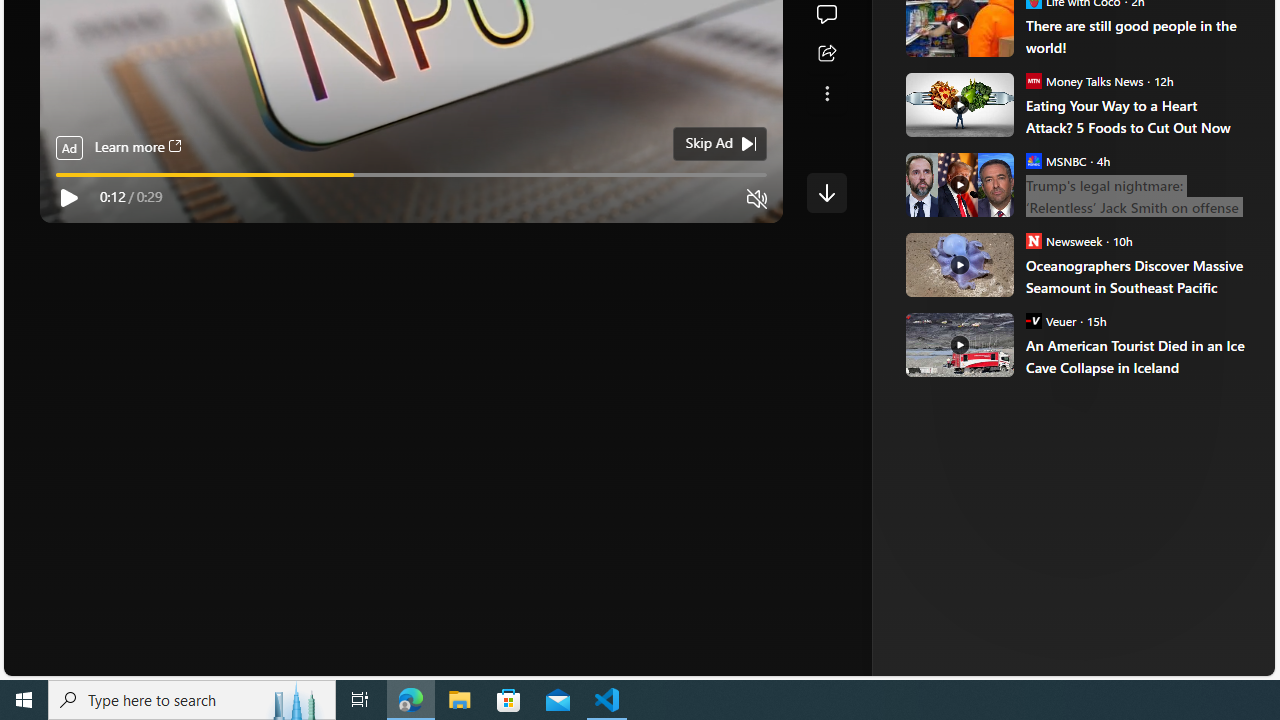  Describe the element at coordinates (1056, 160) in the screenshot. I see `MSNBC MSNBC` at that location.